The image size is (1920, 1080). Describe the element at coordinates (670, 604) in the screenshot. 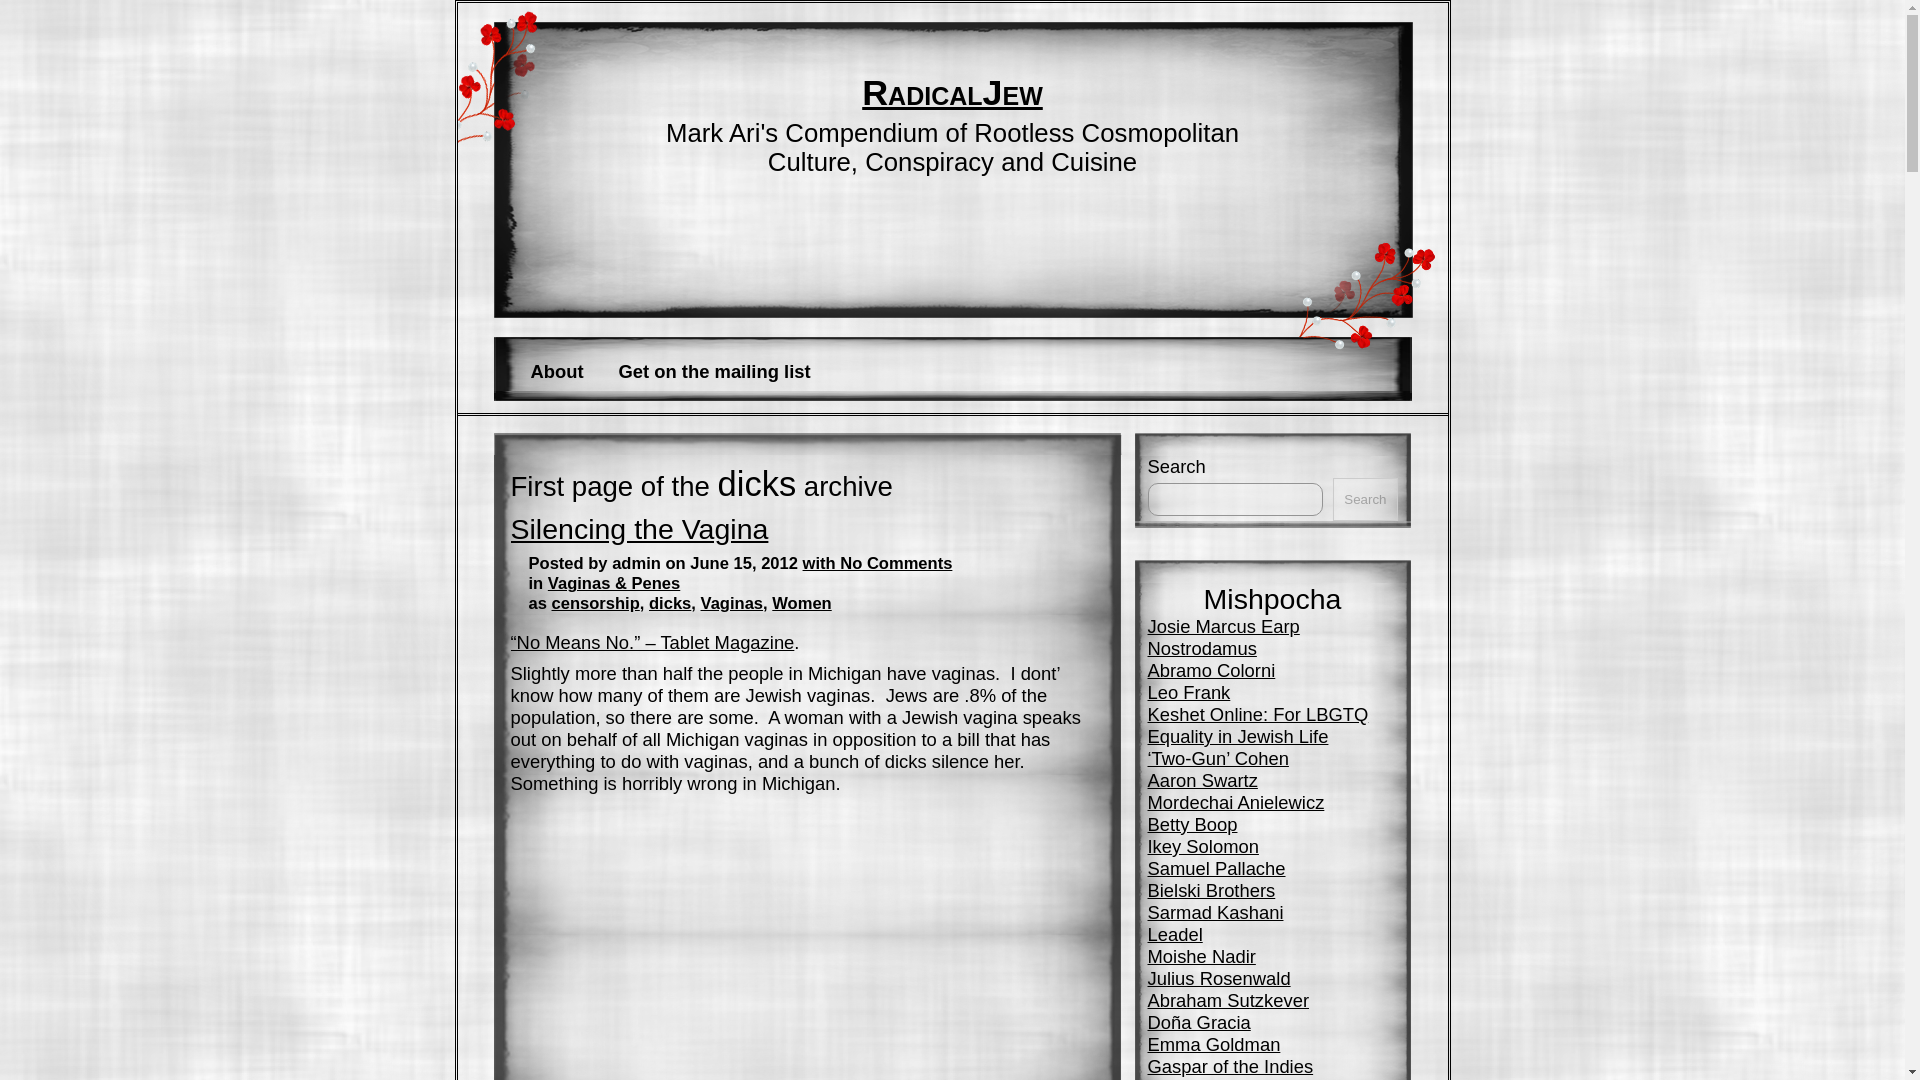

I see `dicks` at that location.